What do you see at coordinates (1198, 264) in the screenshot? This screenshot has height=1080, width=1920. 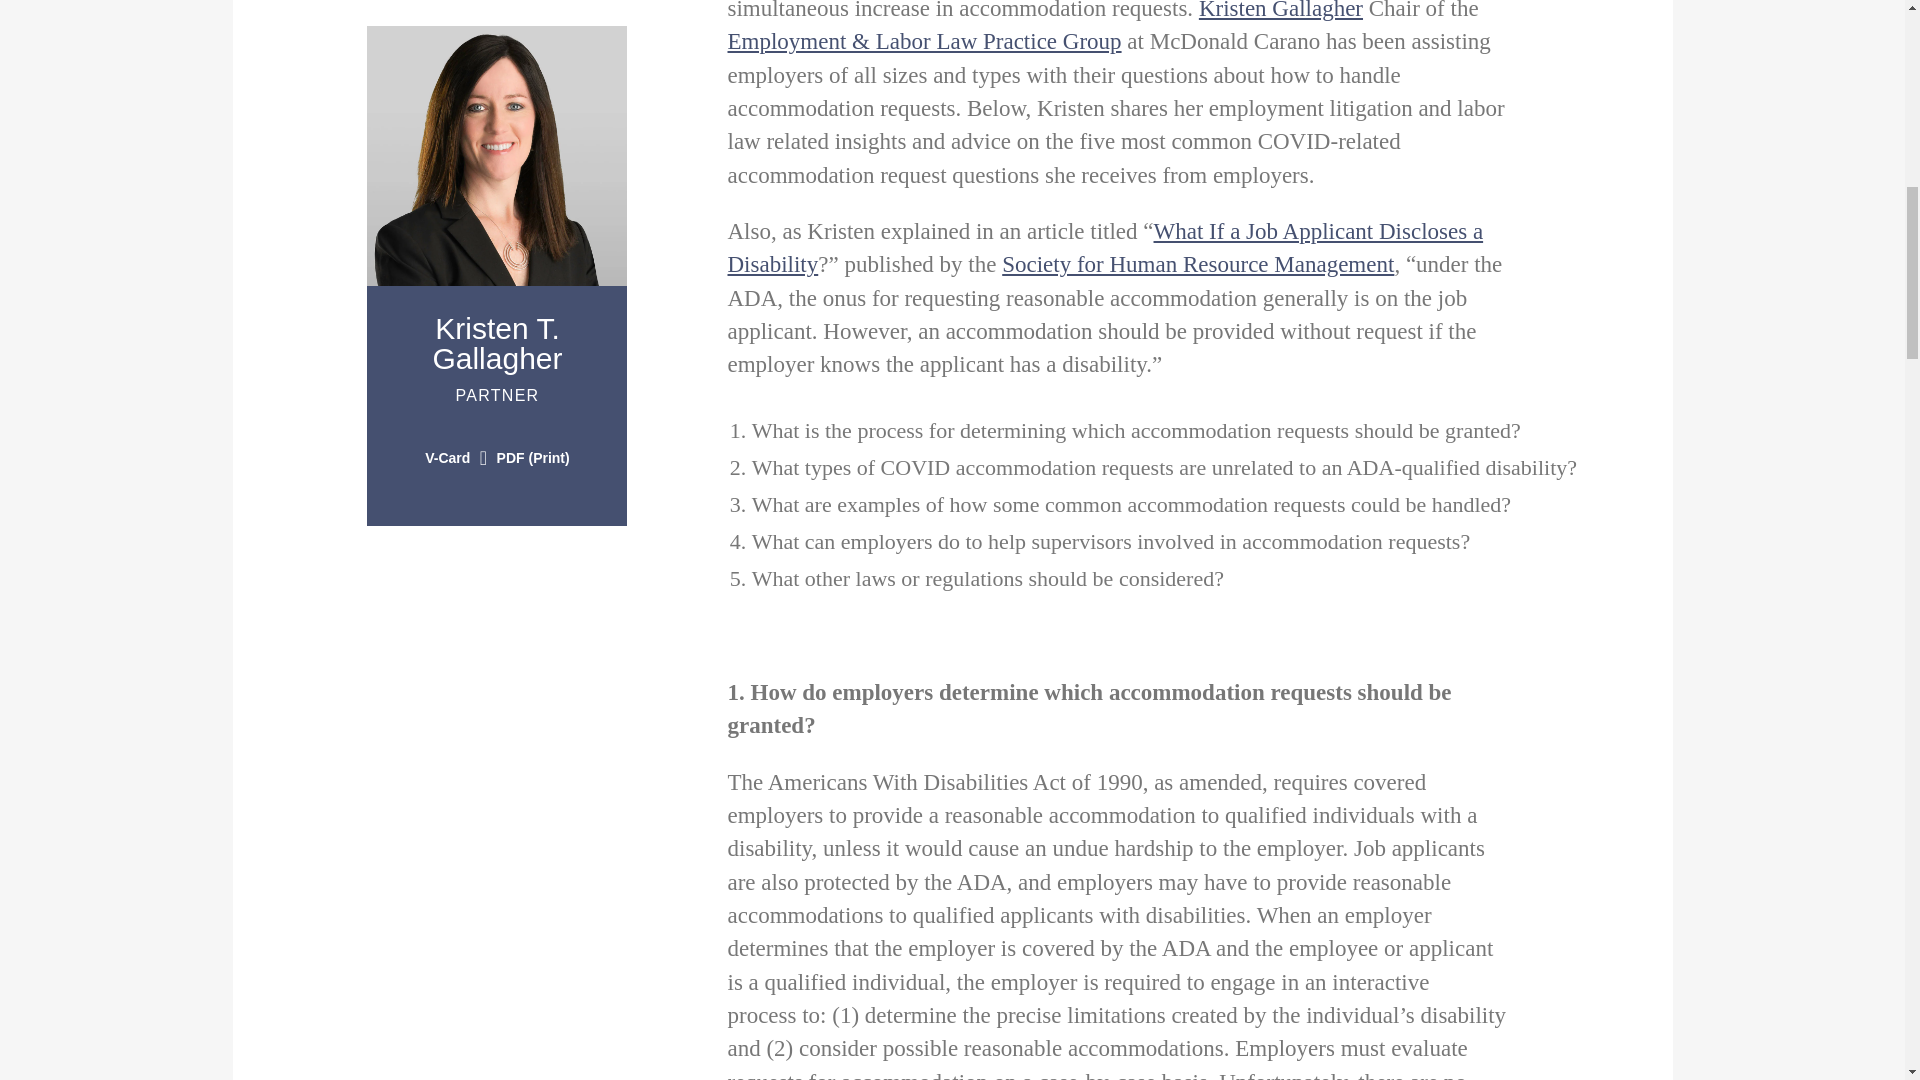 I see `What If a Job Applicant Discloses a Disability` at bounding box center [1198, 264].